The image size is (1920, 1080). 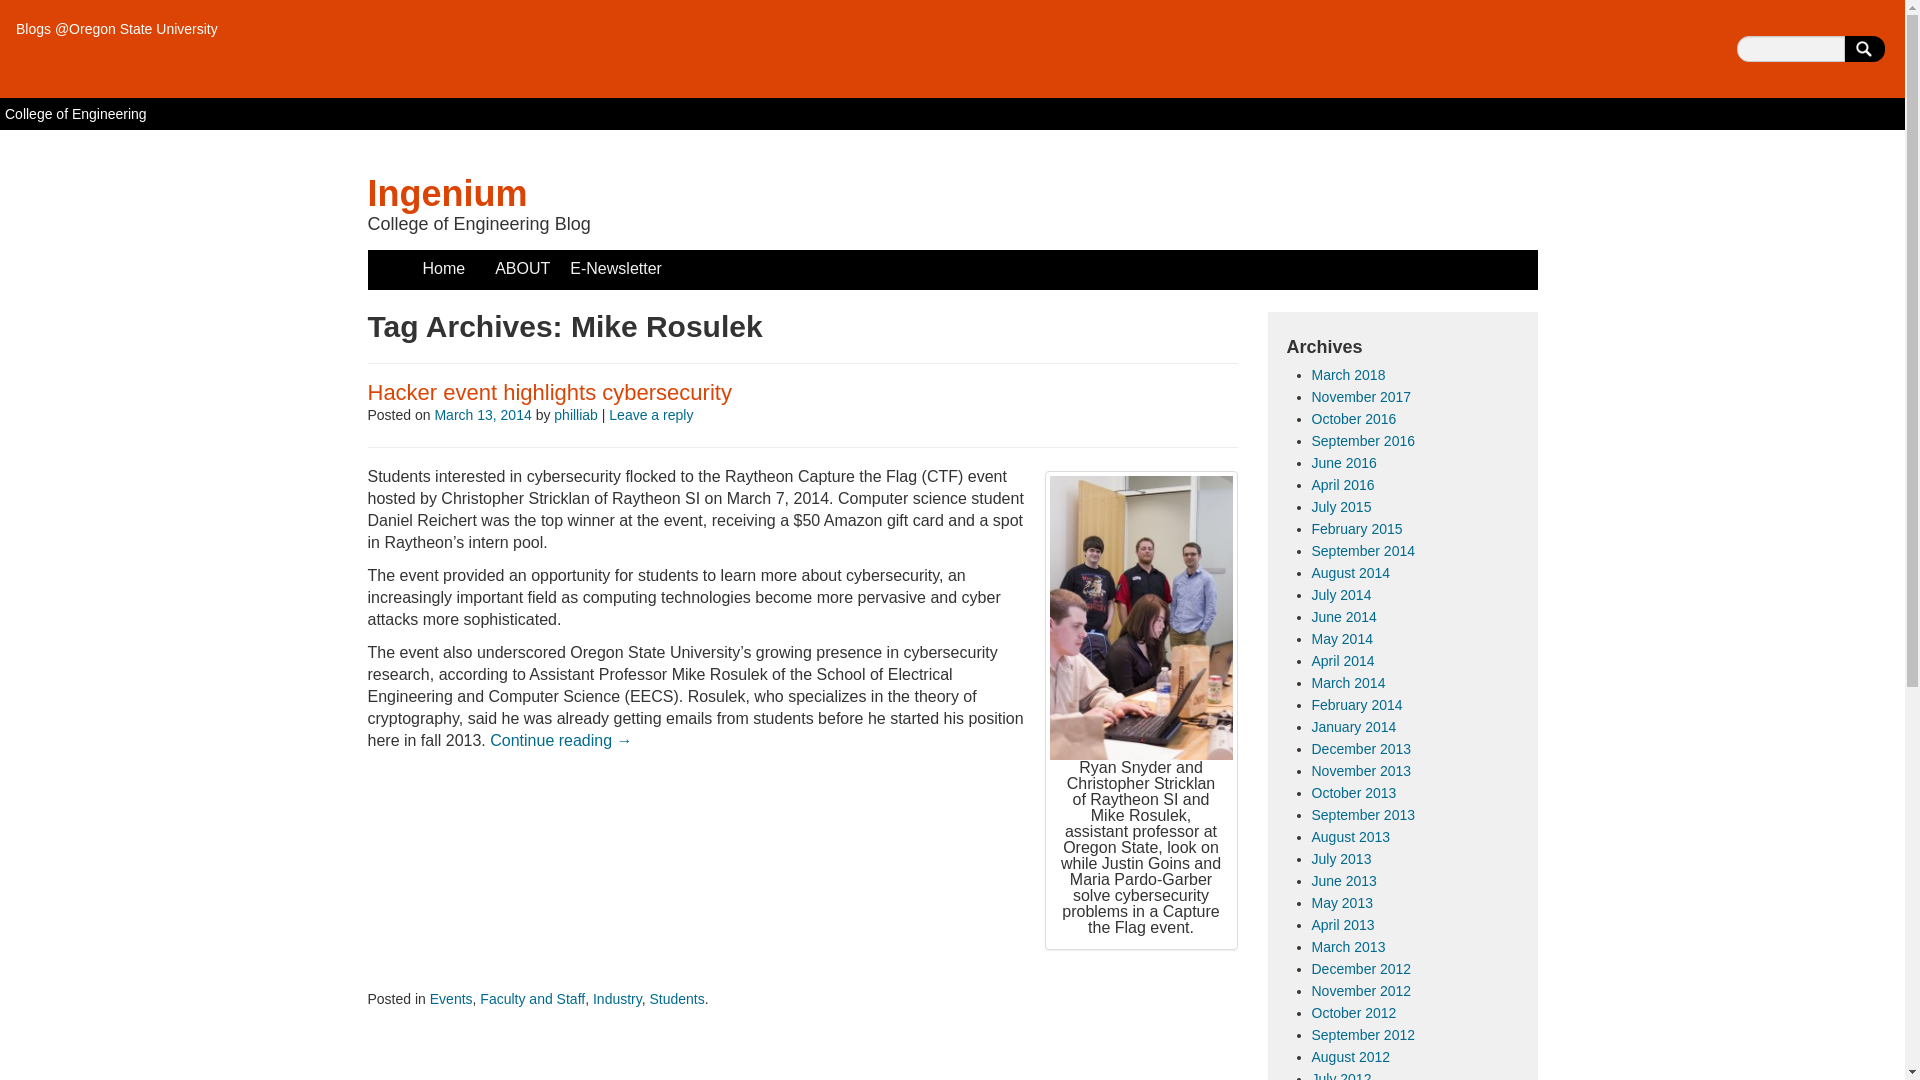 What do you see at coordinates (443, 269) in the screenshot?
I see `Home` at bounding box center [443, 269].